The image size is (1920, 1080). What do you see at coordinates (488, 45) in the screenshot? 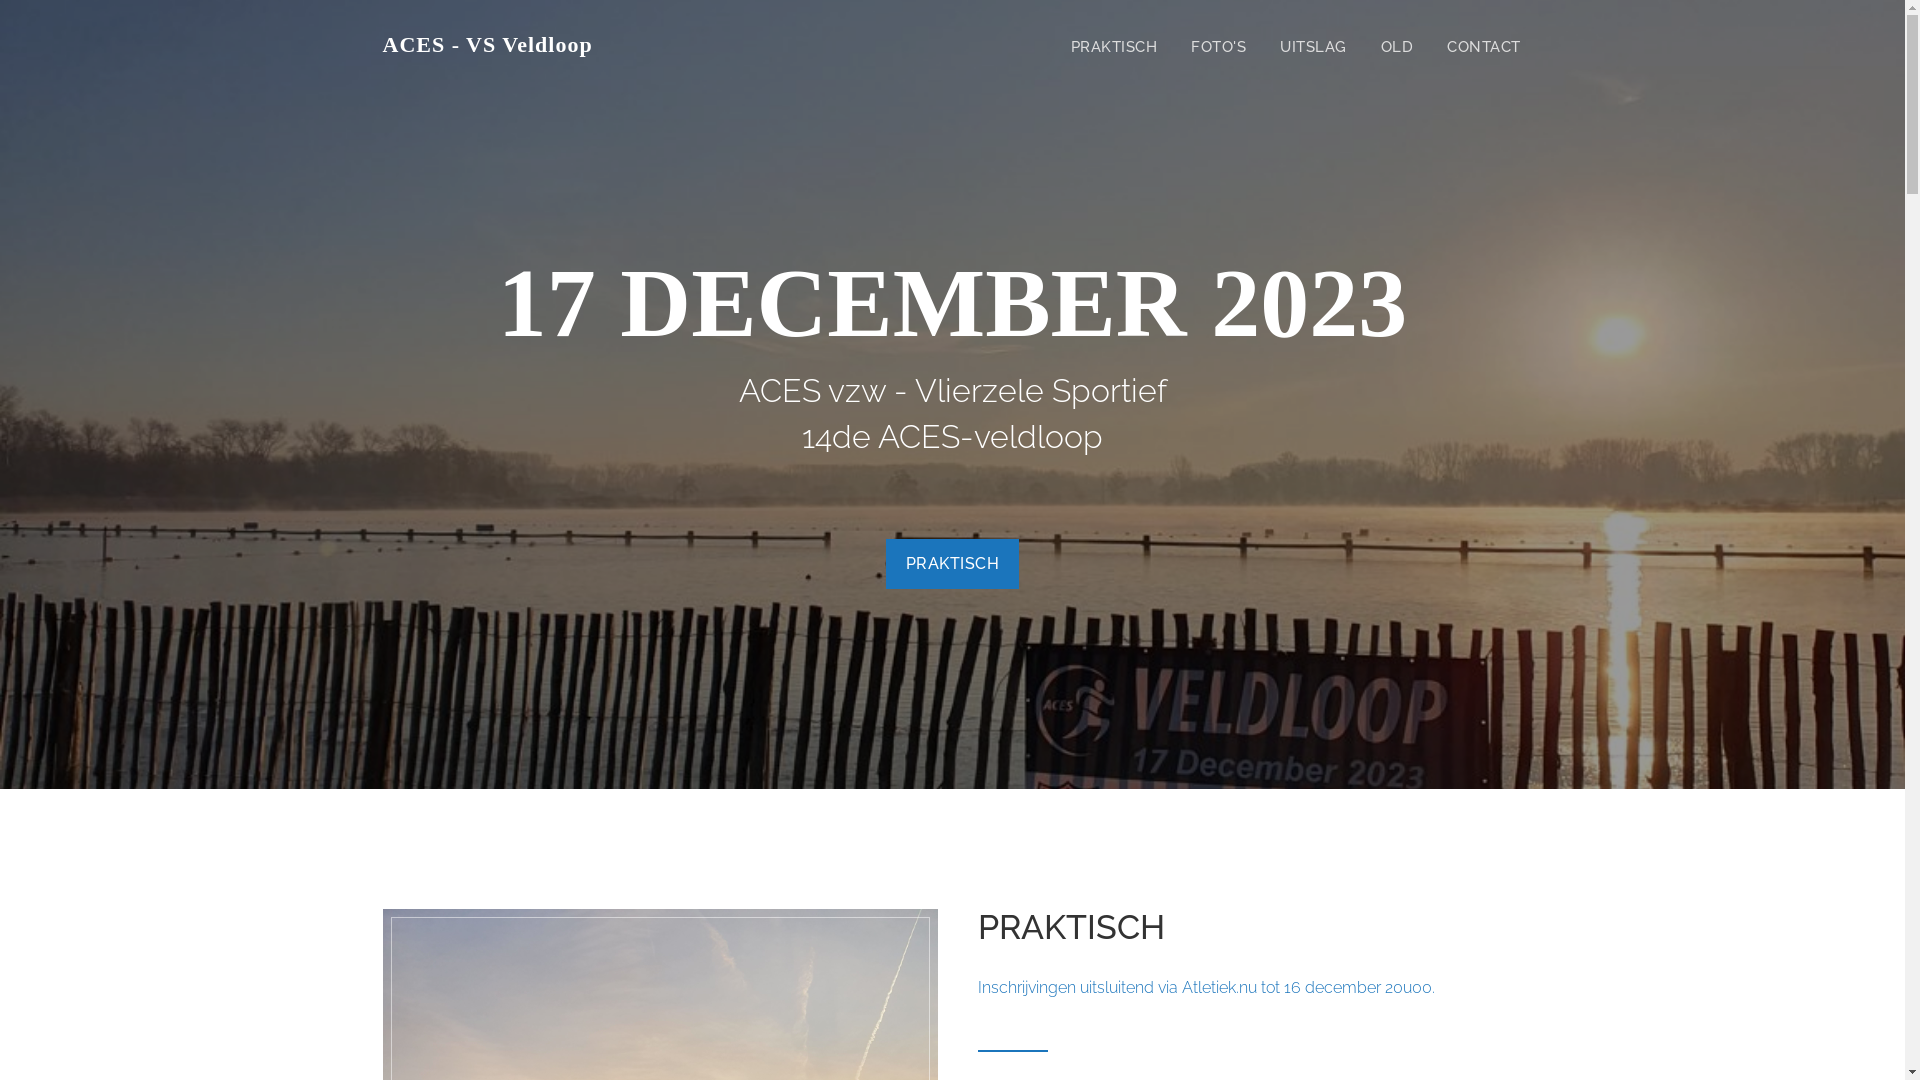
I see `ACES - VS Veldloop` at bounding box center [488, 45].